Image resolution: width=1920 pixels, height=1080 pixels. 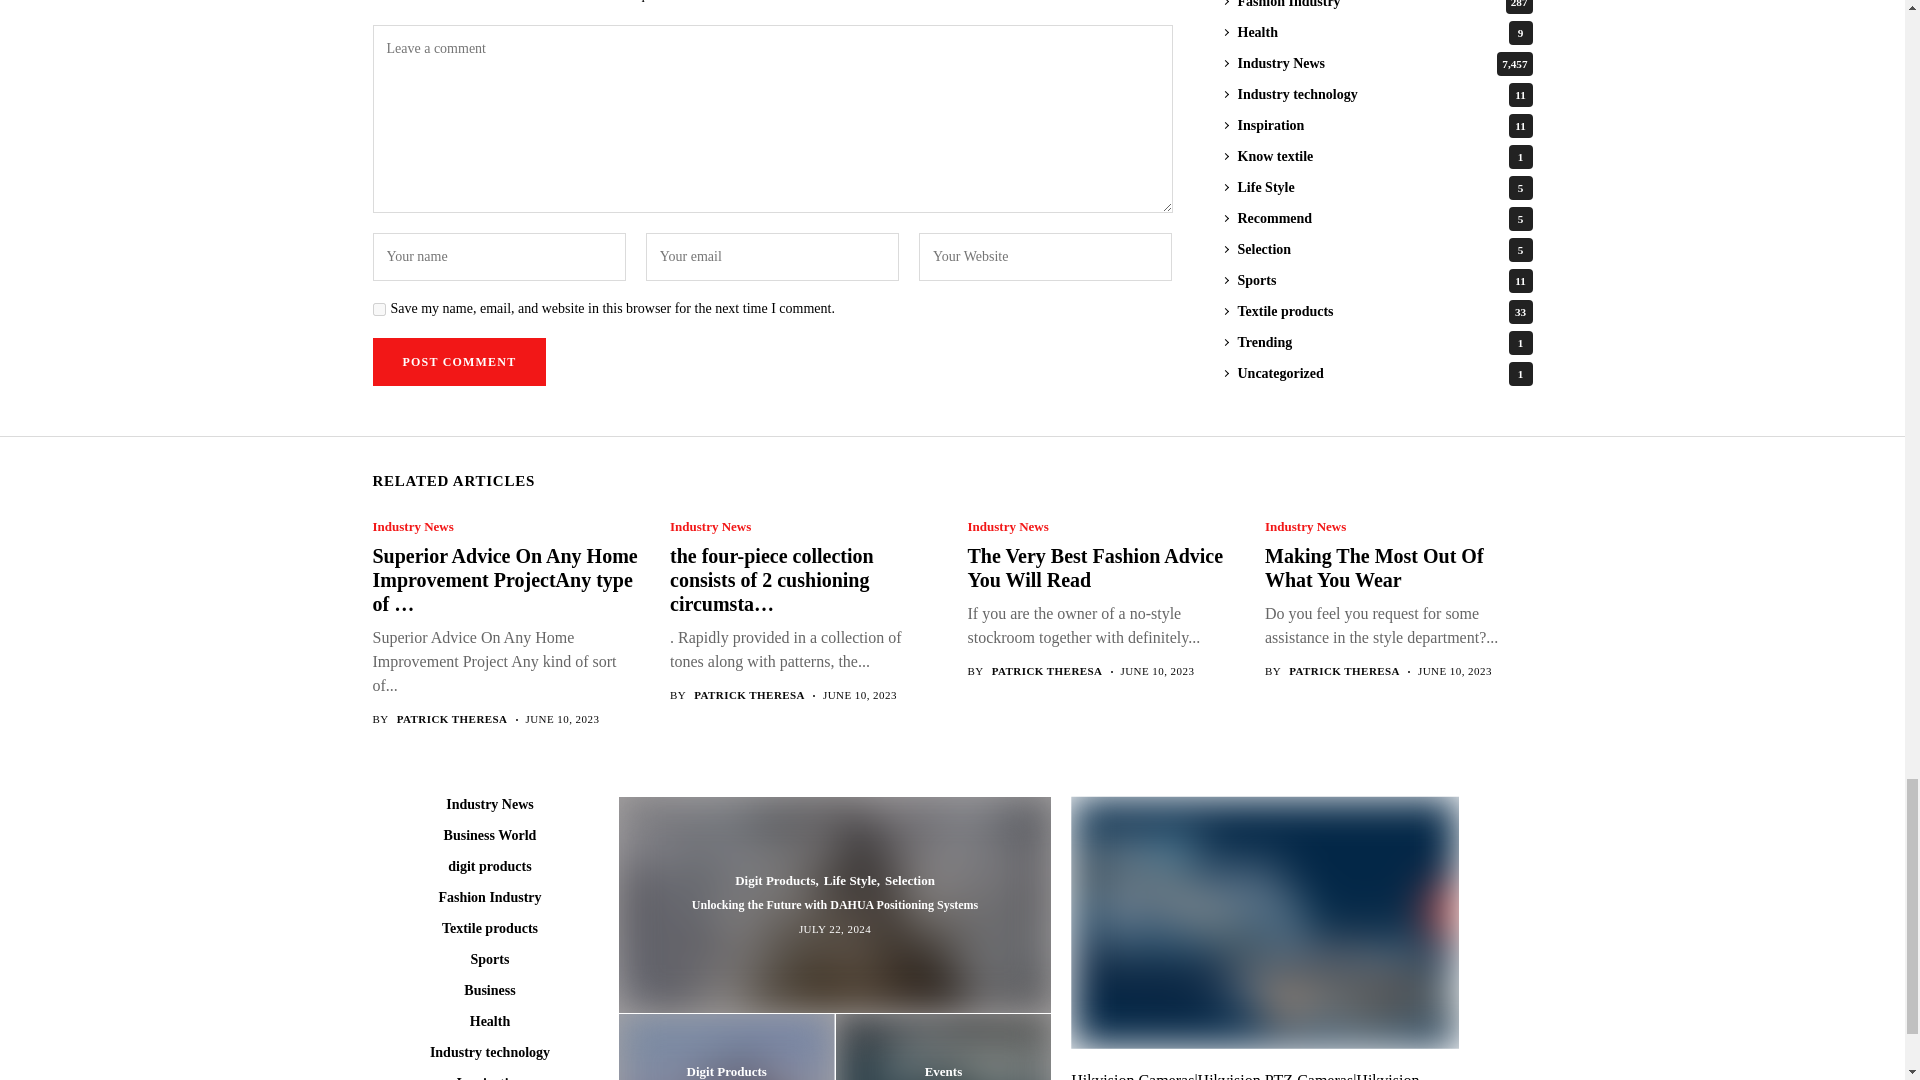 I want to click on Posts by Patrick Theresa, so click(x=1344, y=672).